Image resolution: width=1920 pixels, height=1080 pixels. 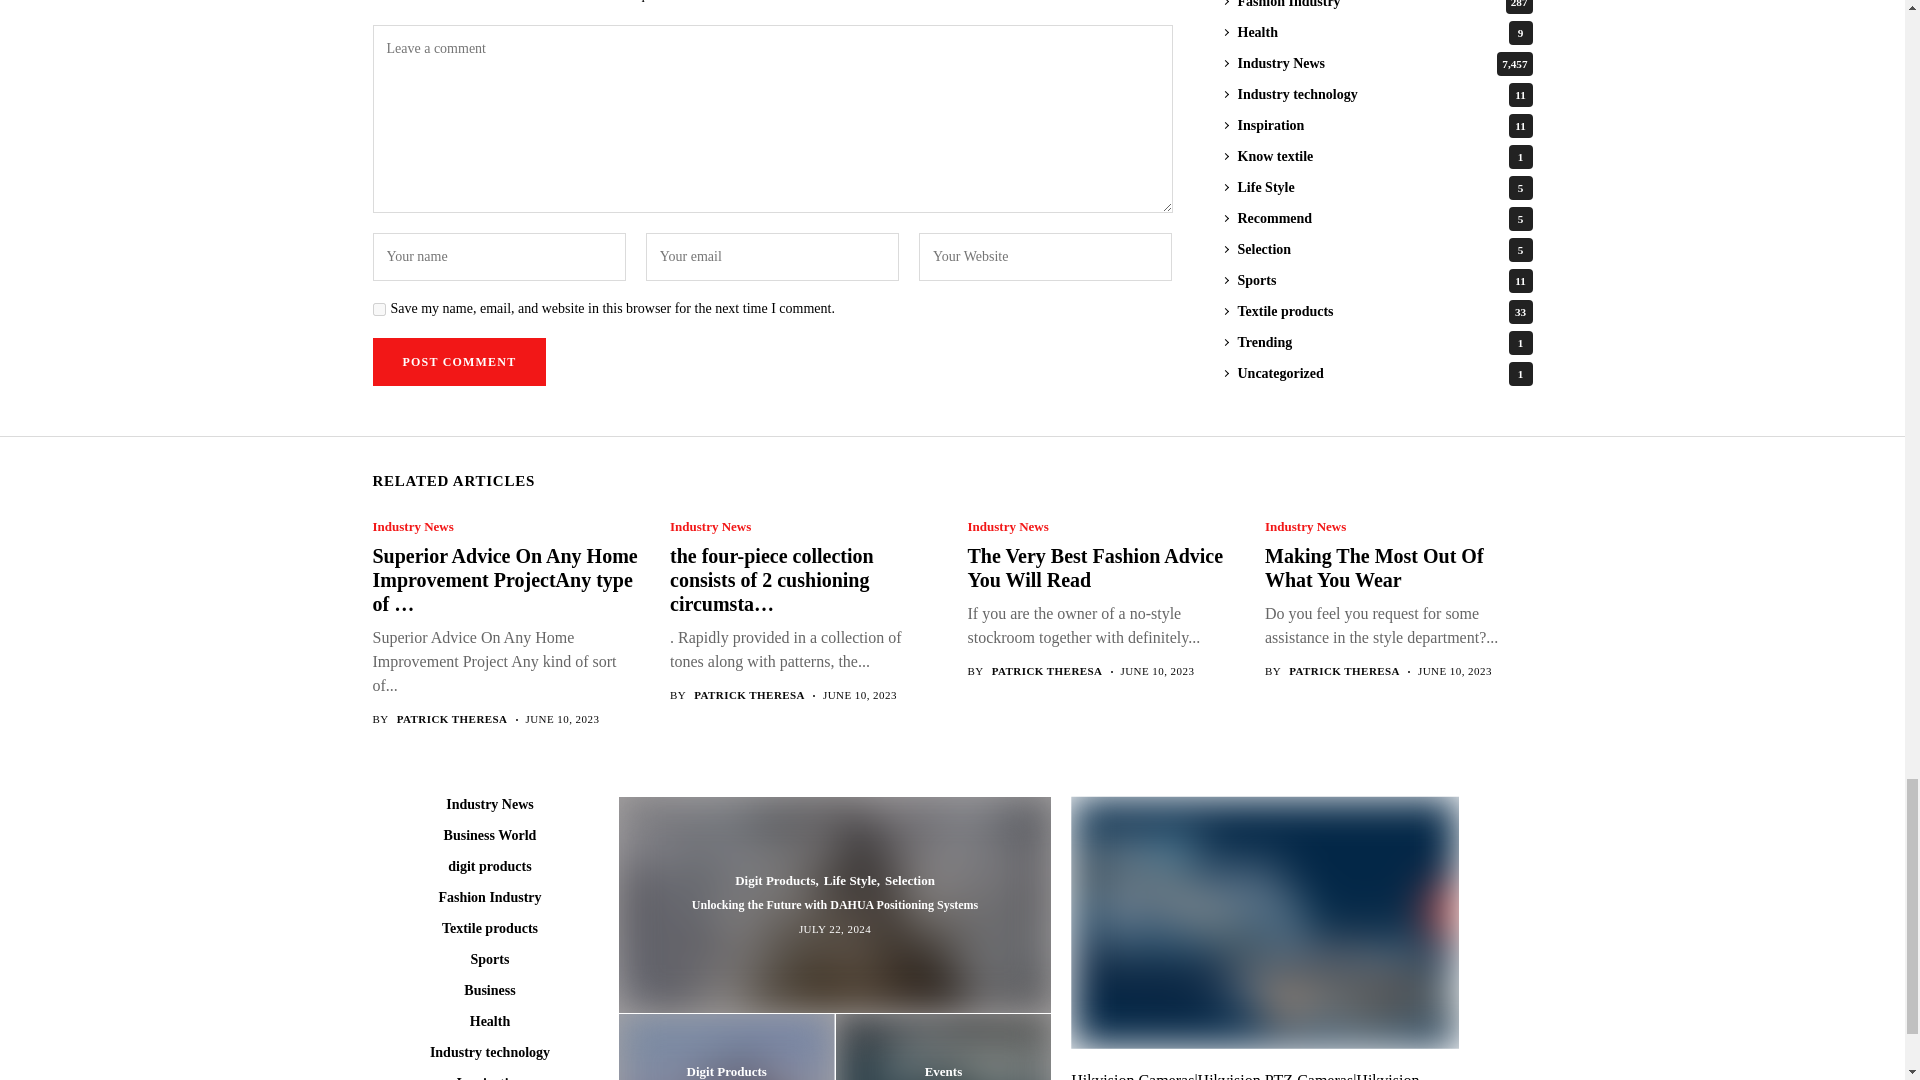 I want to click on Posts by Patrick Theresa, so click(x=1344, y=672).